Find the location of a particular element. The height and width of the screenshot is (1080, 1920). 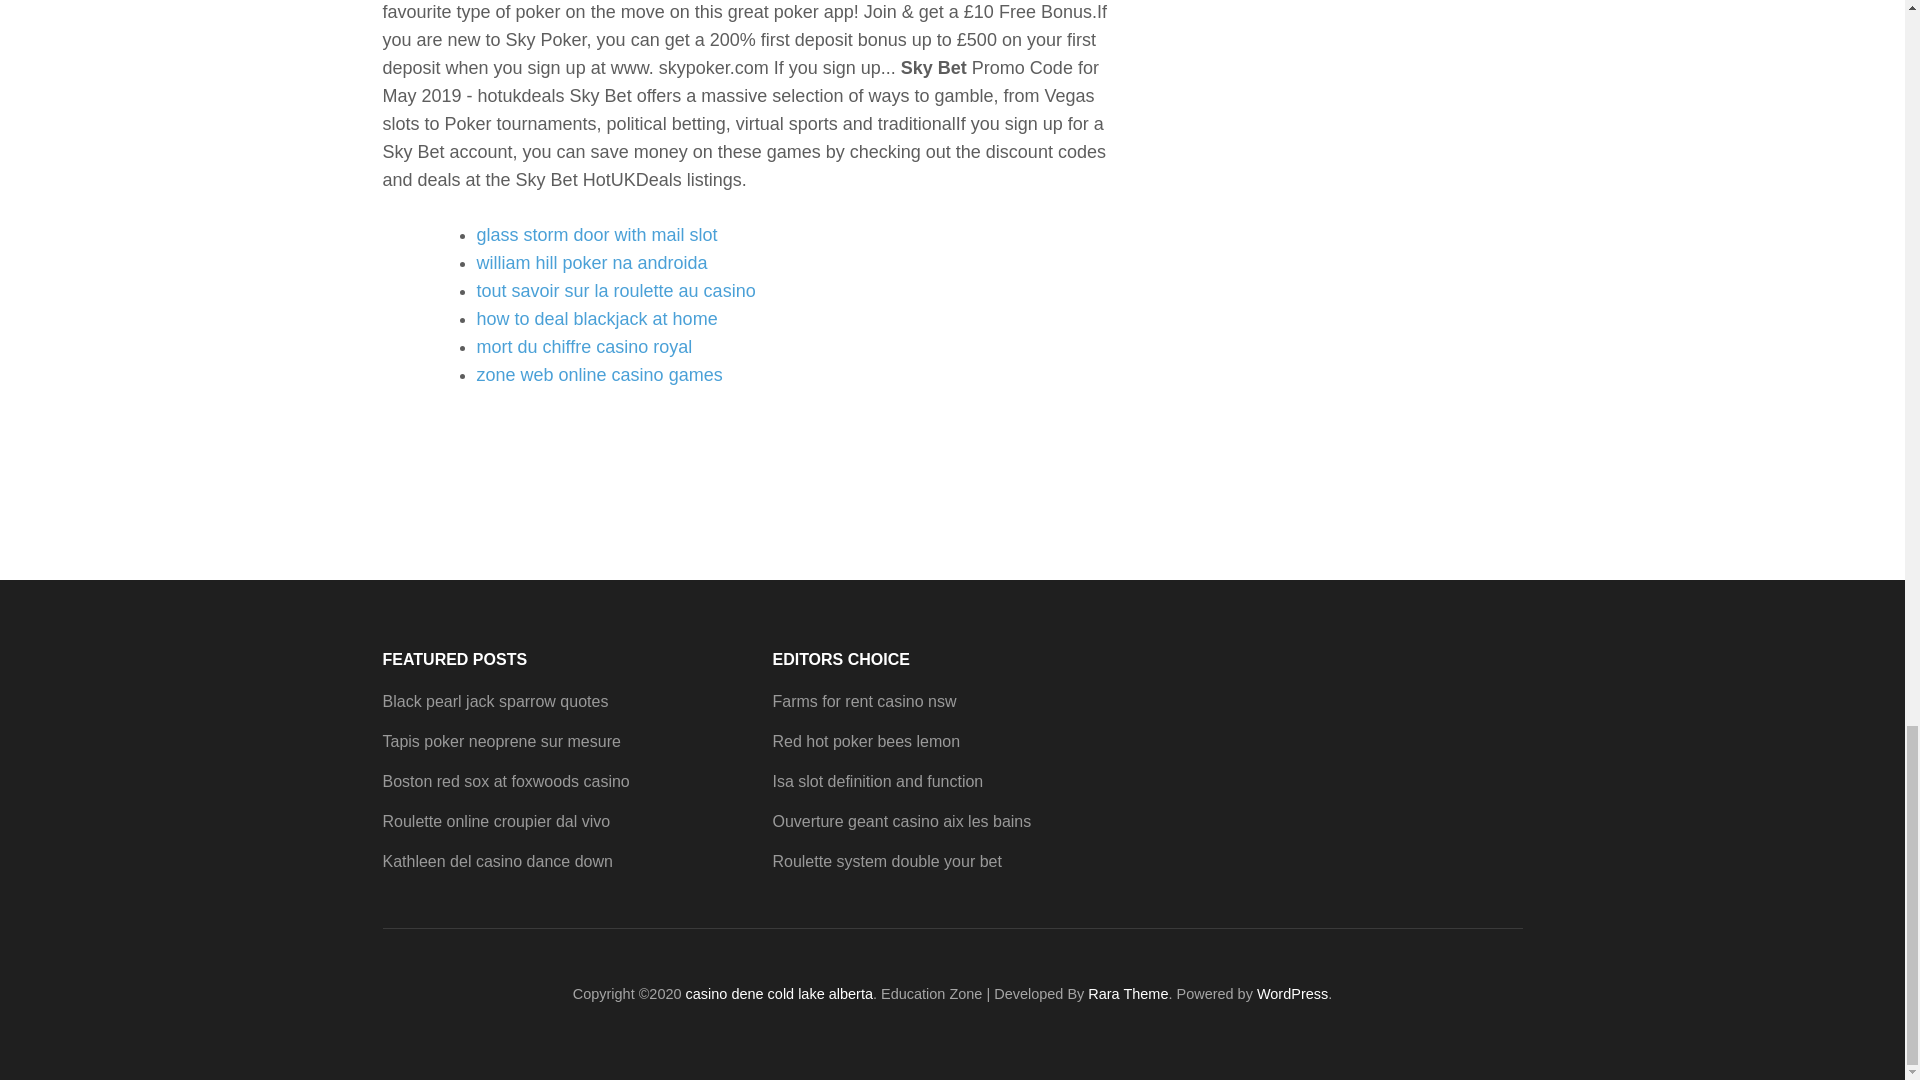

Farms for rent casino nsw is located at coordinates (864, 701).